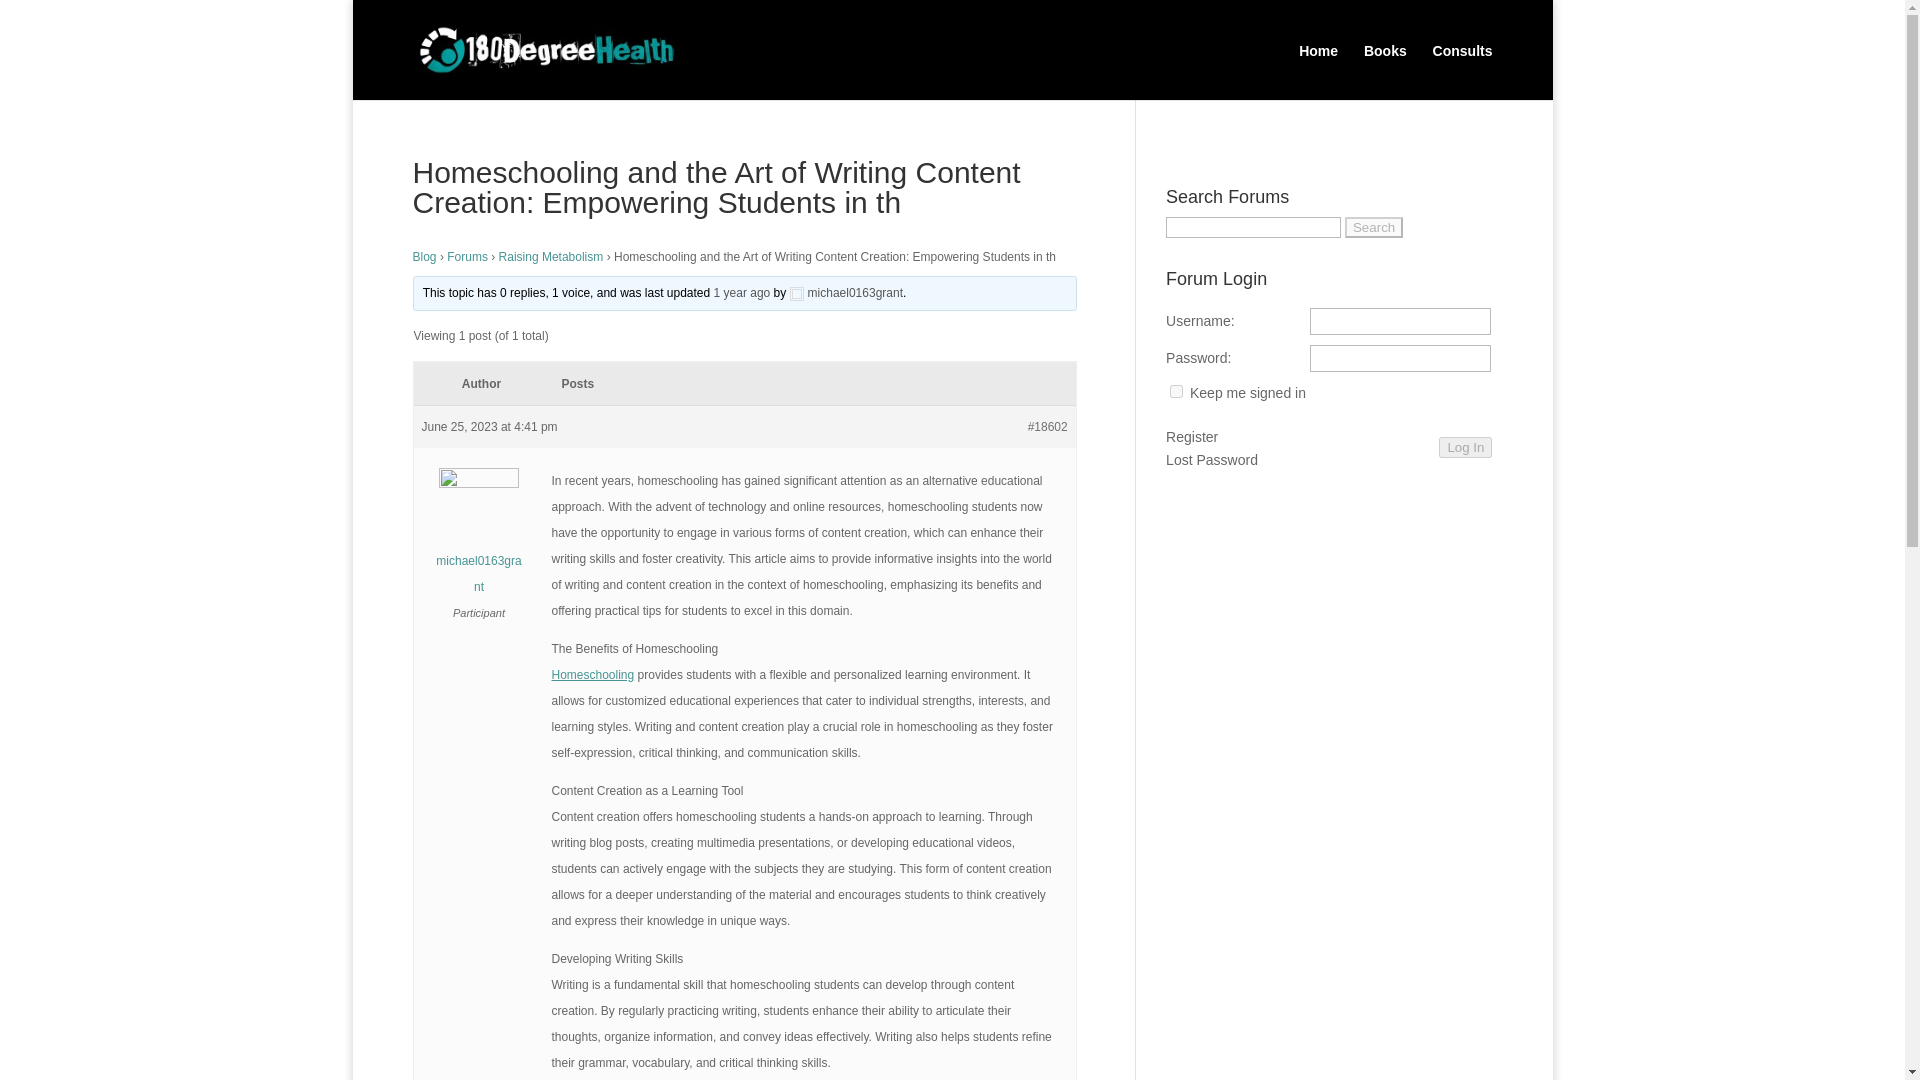 Image resolution: width=1920 pixels, height=1080 pixels. Describe the element at coordinates (1374, 227) in the screenshot. I see `Search` at that location.